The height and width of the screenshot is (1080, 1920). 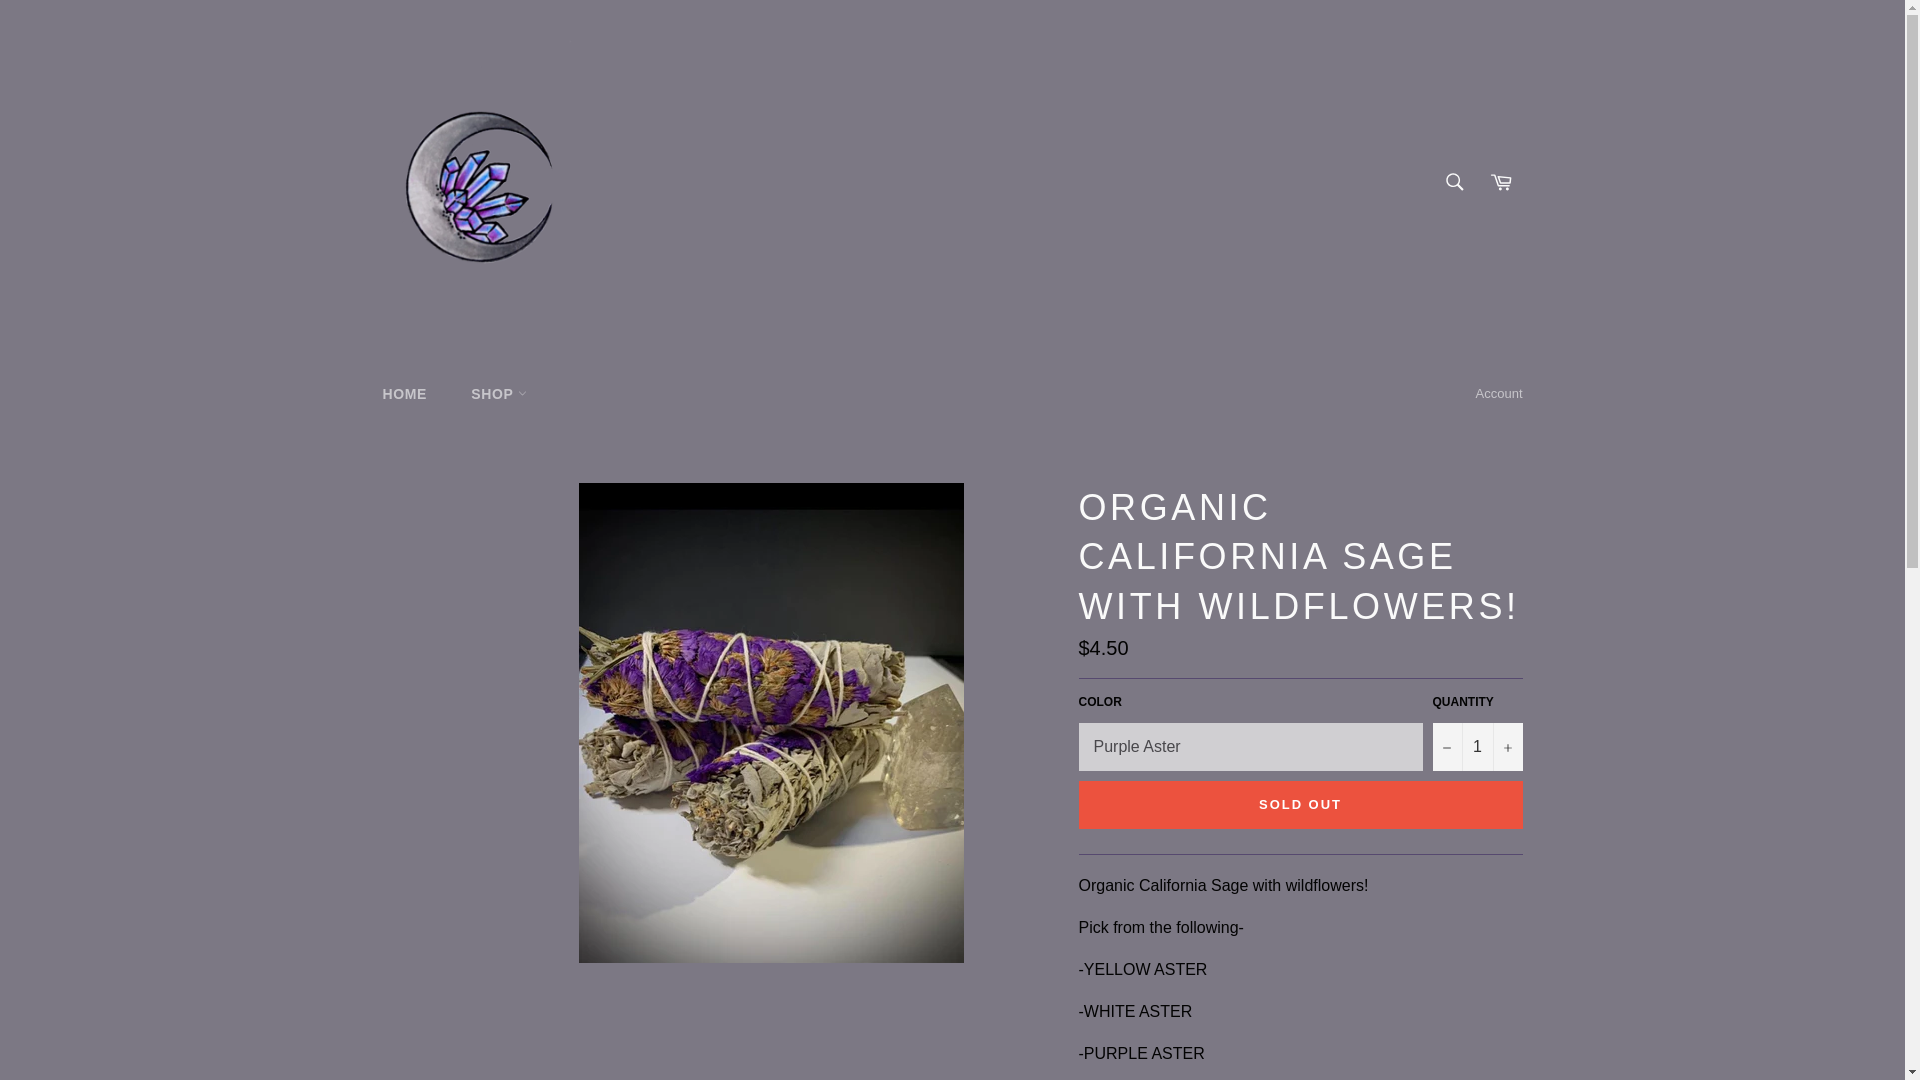 What do you see at coordinates (1501, 182) in the screenshot?
I see `Cart` at bounding box center [1501, 182].